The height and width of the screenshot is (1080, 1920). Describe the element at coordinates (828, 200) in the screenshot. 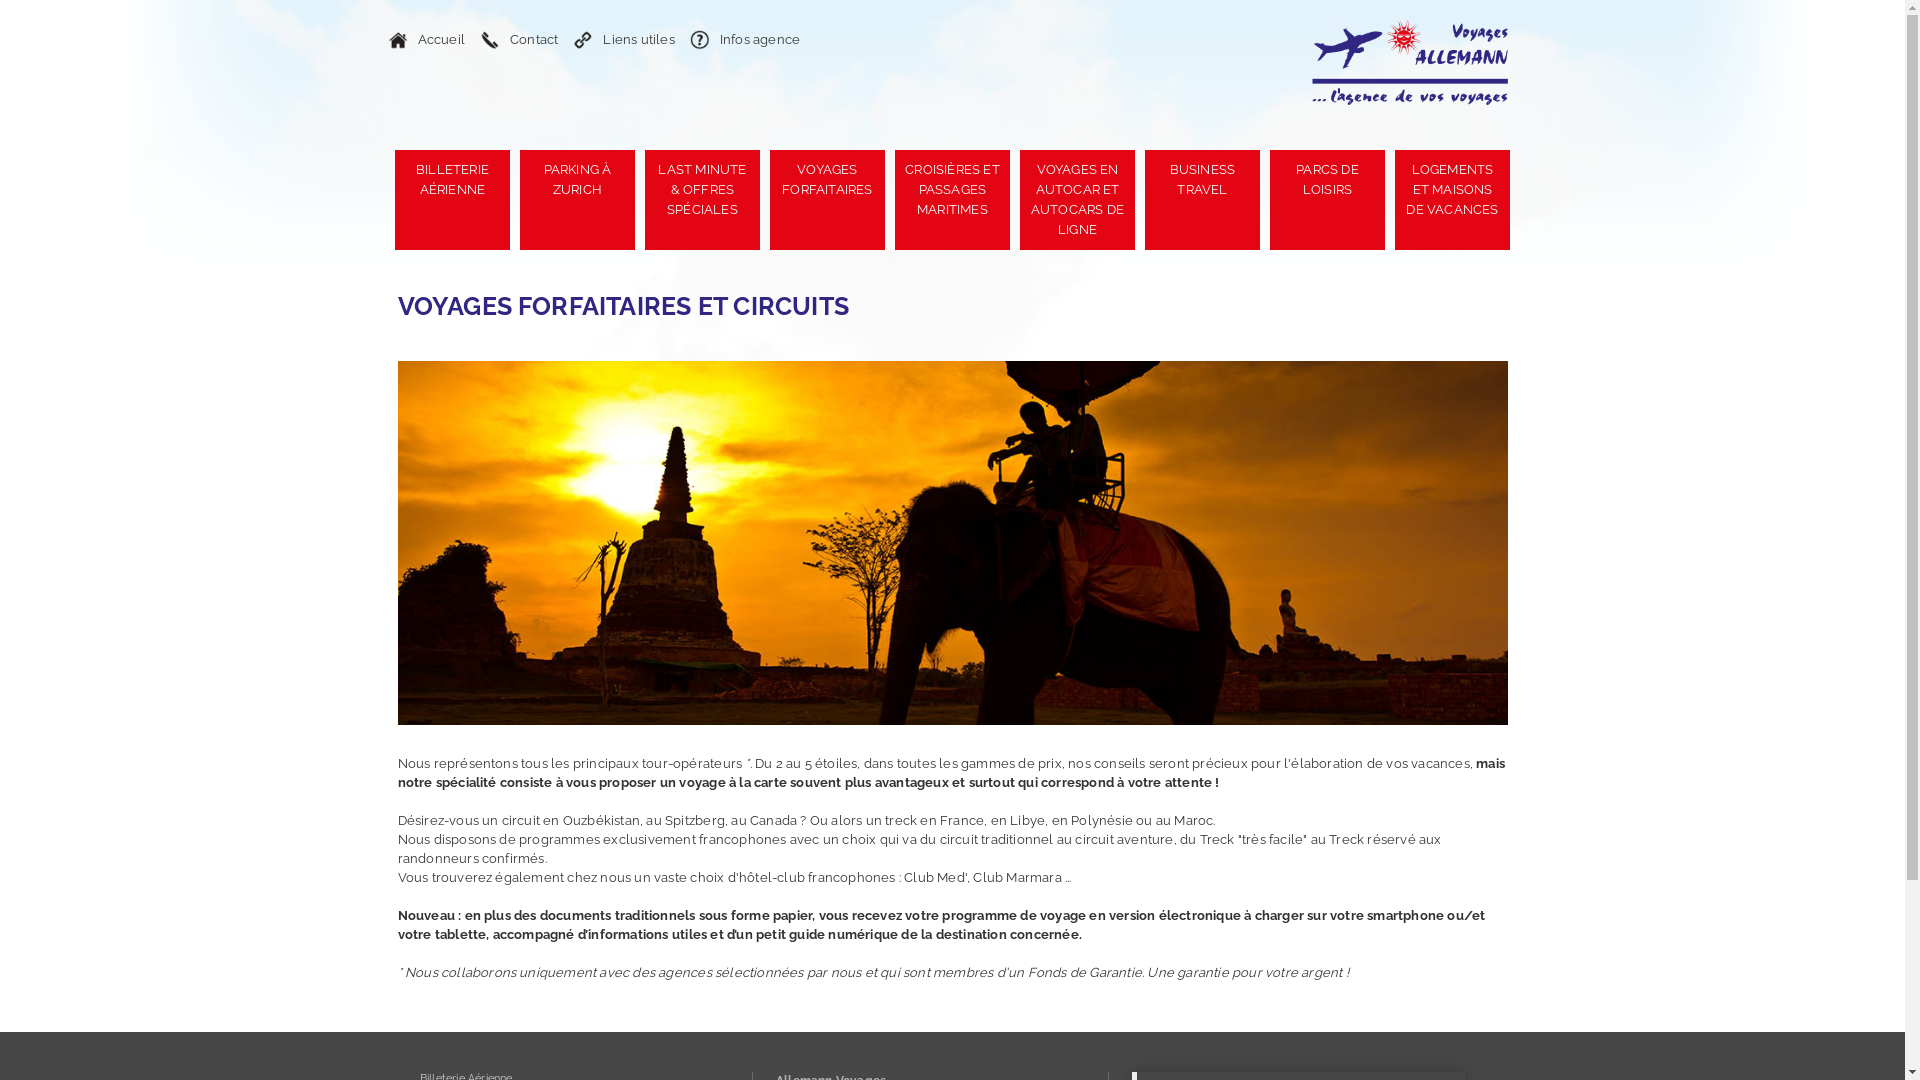

I see `VOYAGES FORFAITAIRES` at that location.